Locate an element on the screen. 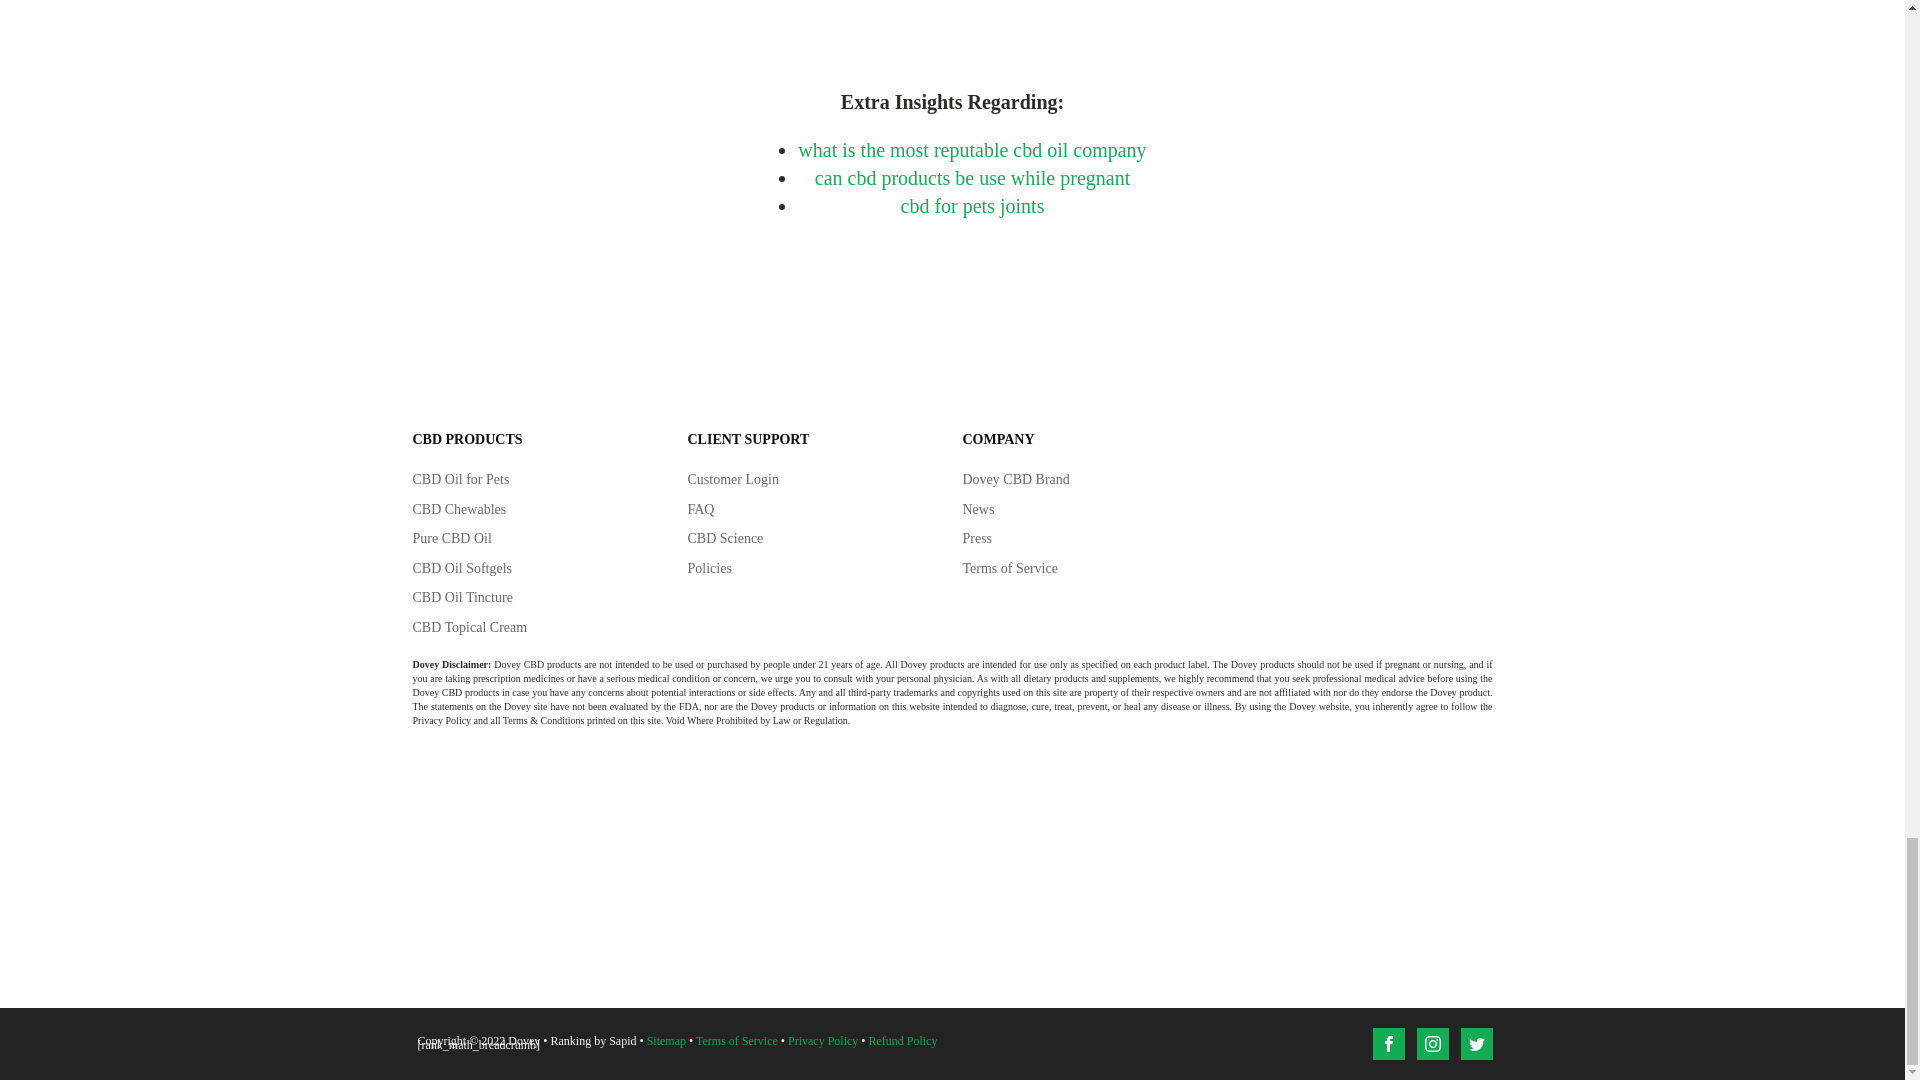  can cbd products be use while pregnant is located at coordinates (972, 178).